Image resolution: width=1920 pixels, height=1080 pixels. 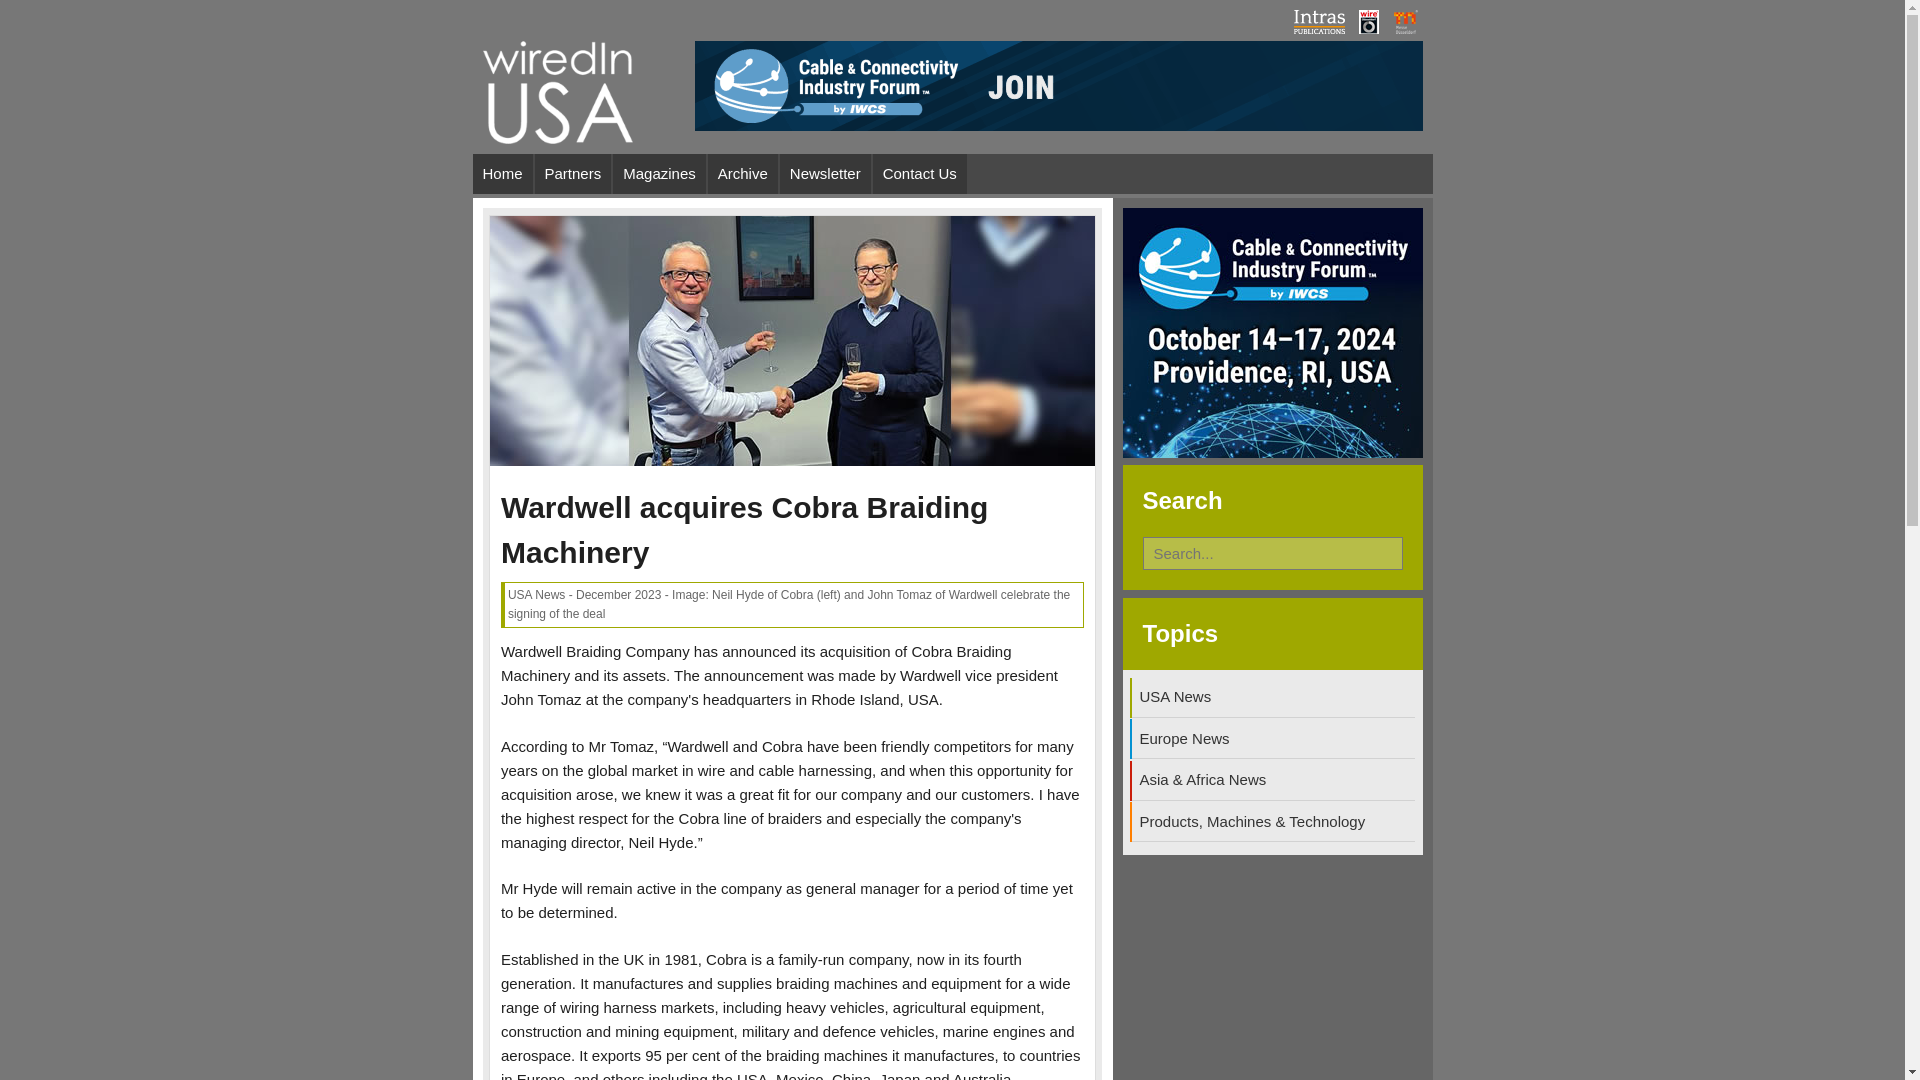 I want to click on Intras website, so click(x=1318, y=28).